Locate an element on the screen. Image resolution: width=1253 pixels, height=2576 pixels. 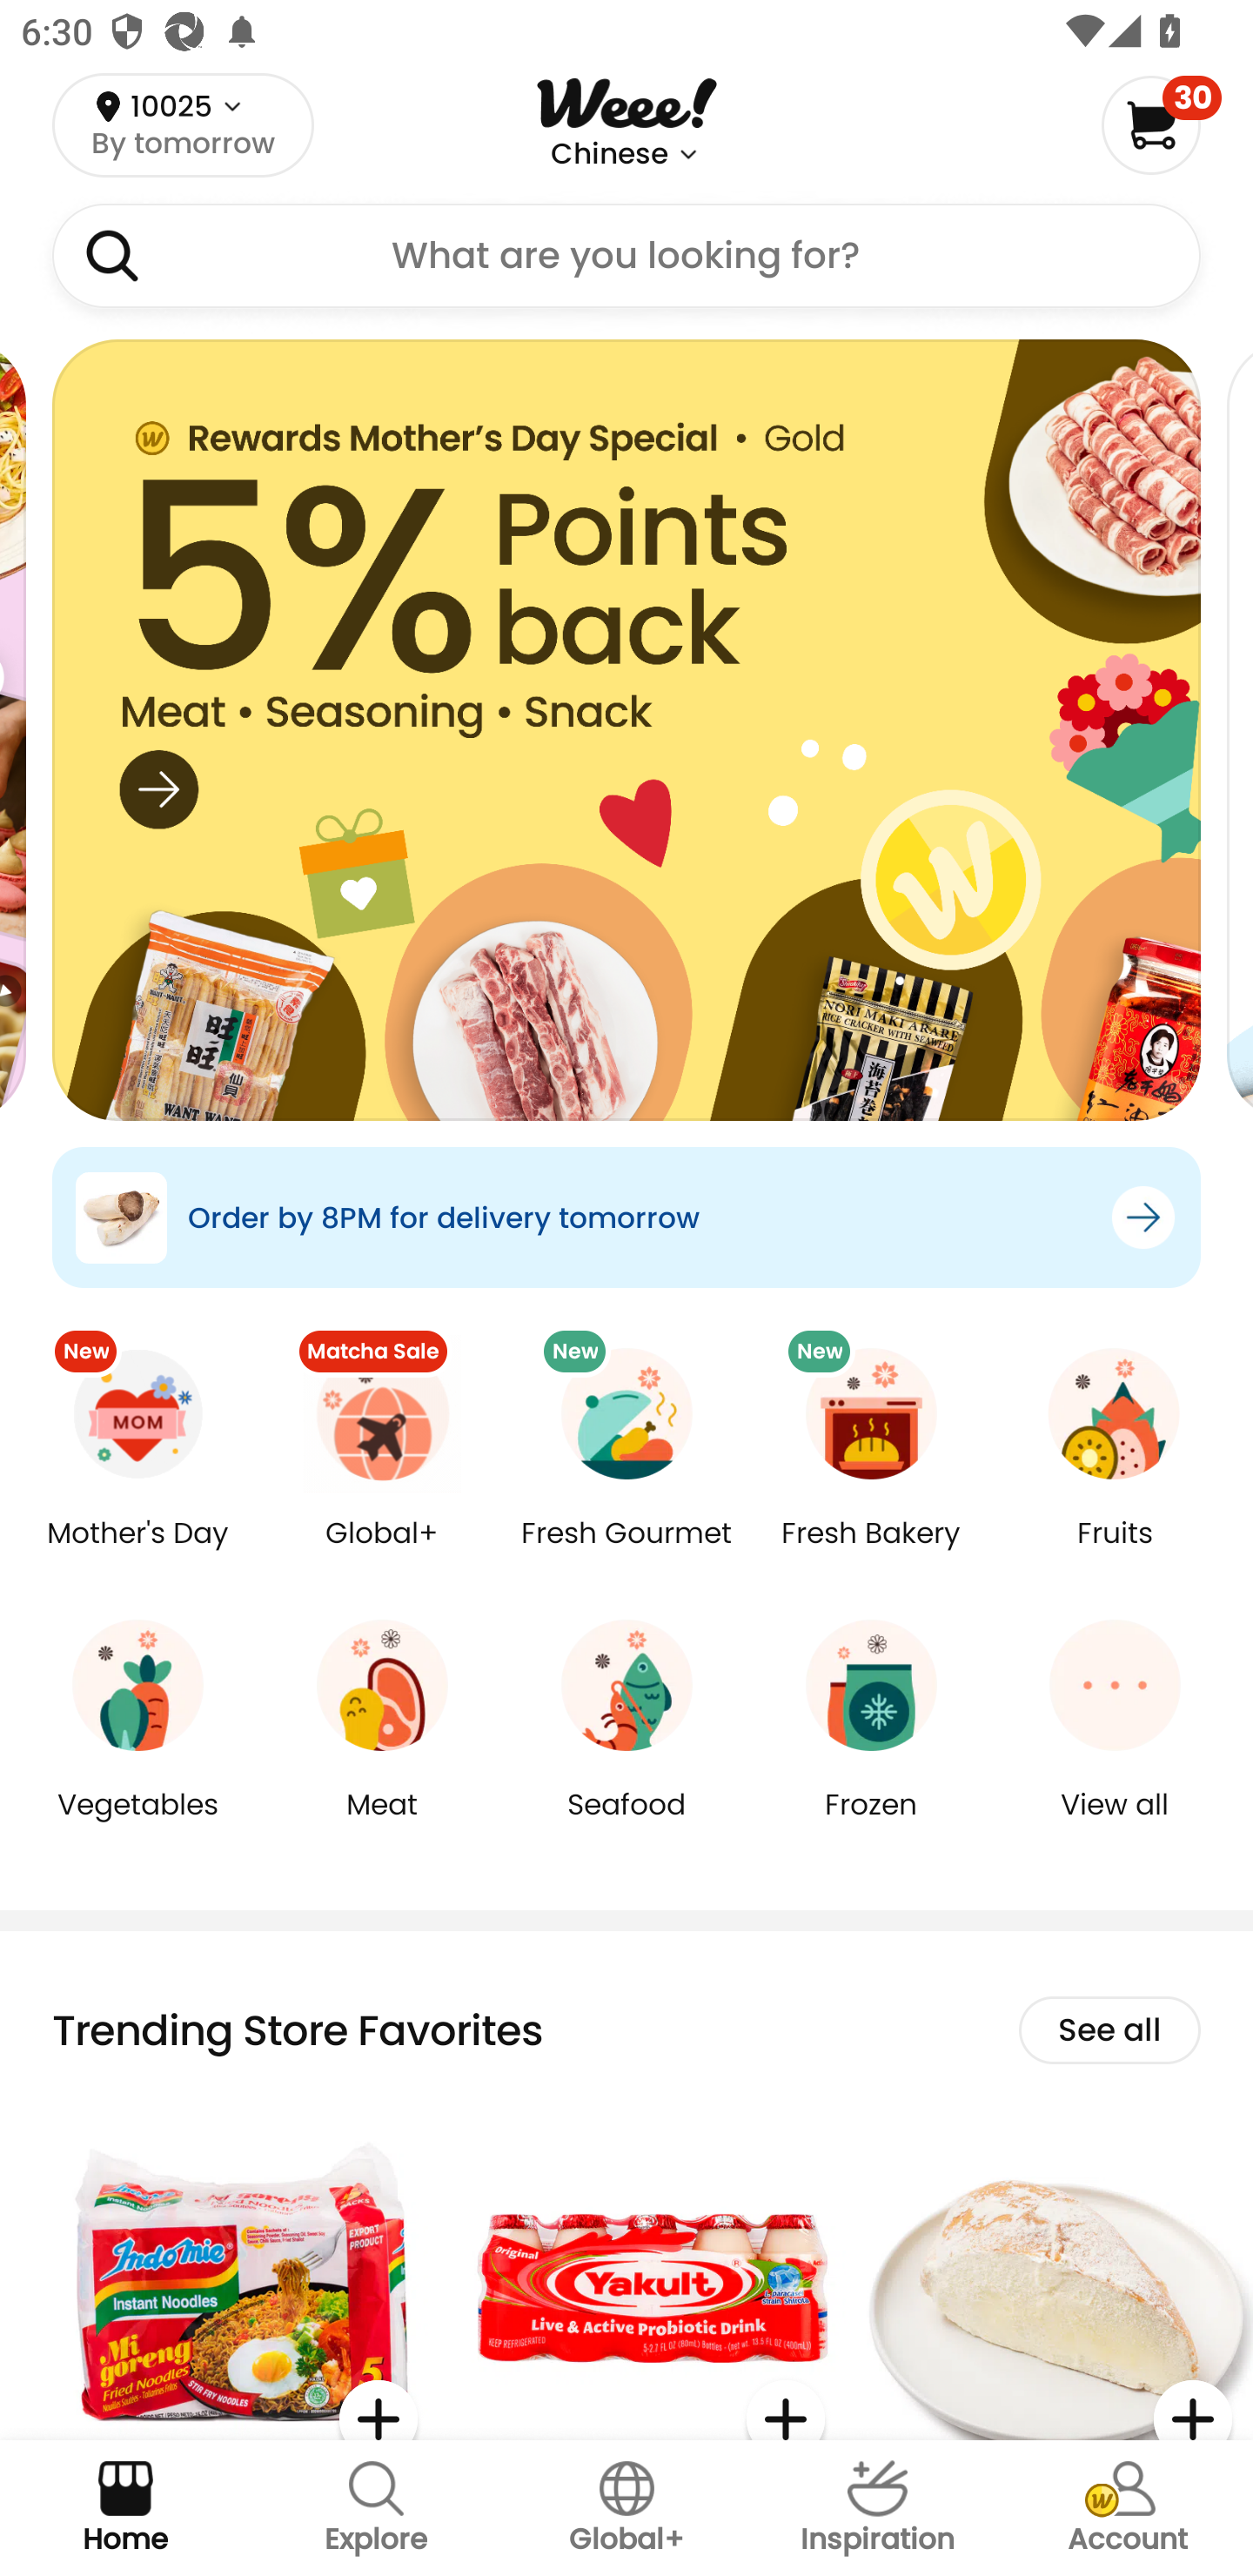
Mother's Day is located at coordinates (137, 1554).